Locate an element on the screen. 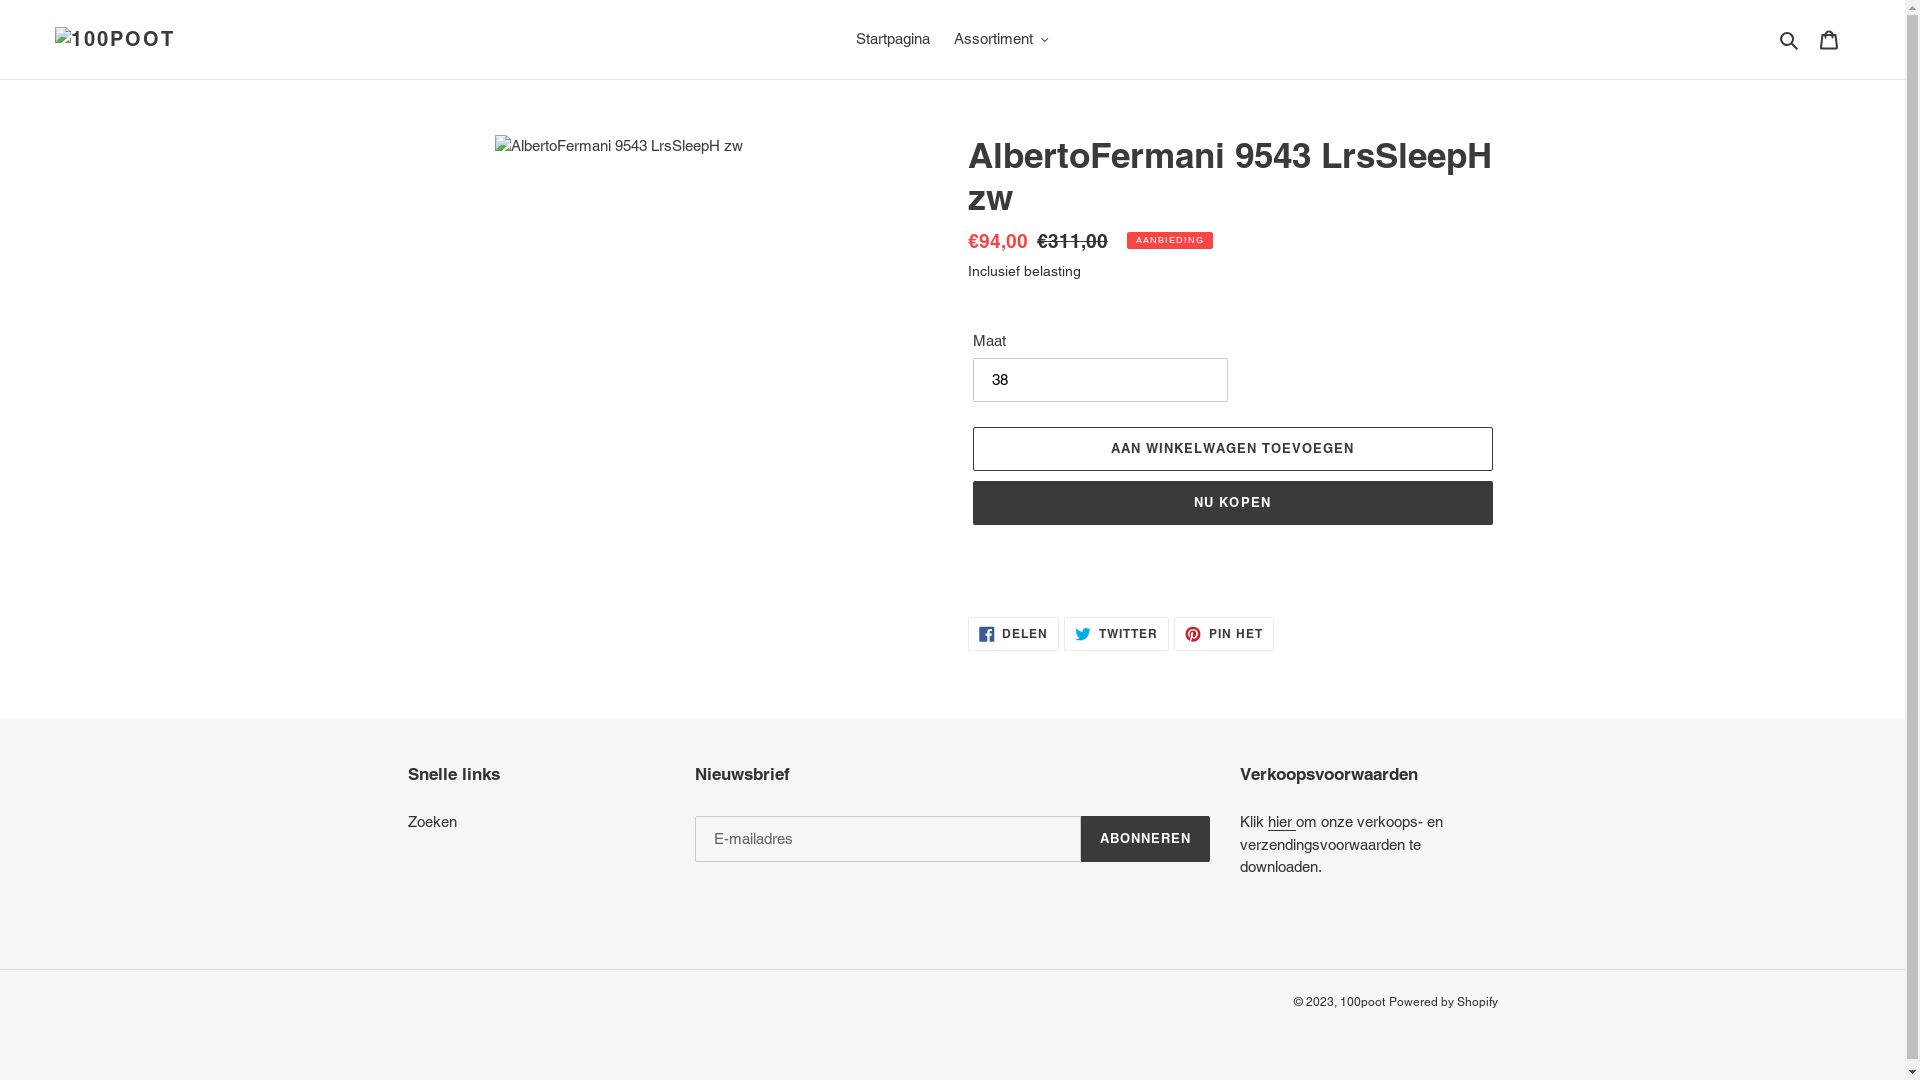  PIN HET
PINNEN OP PINTEREST is located at coordinates (1224, 634).